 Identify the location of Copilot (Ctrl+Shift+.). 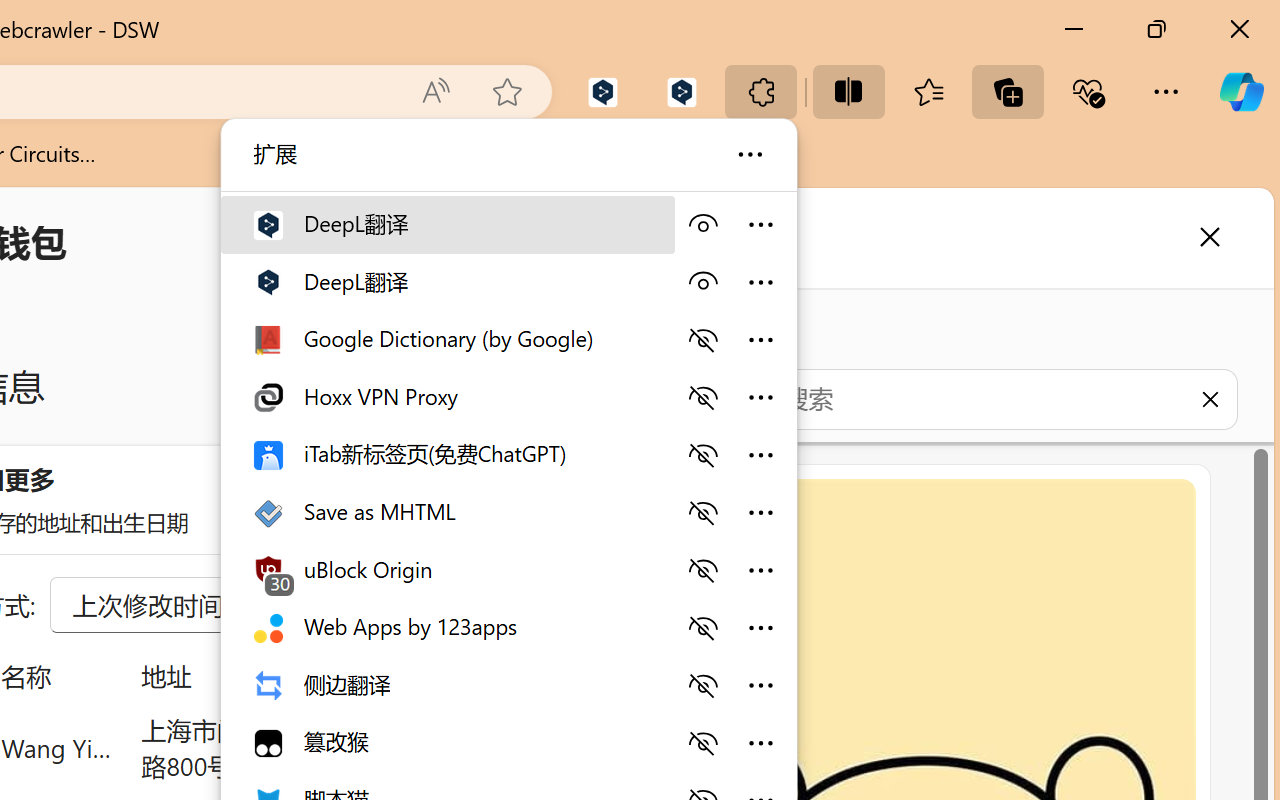
(1241, 92).